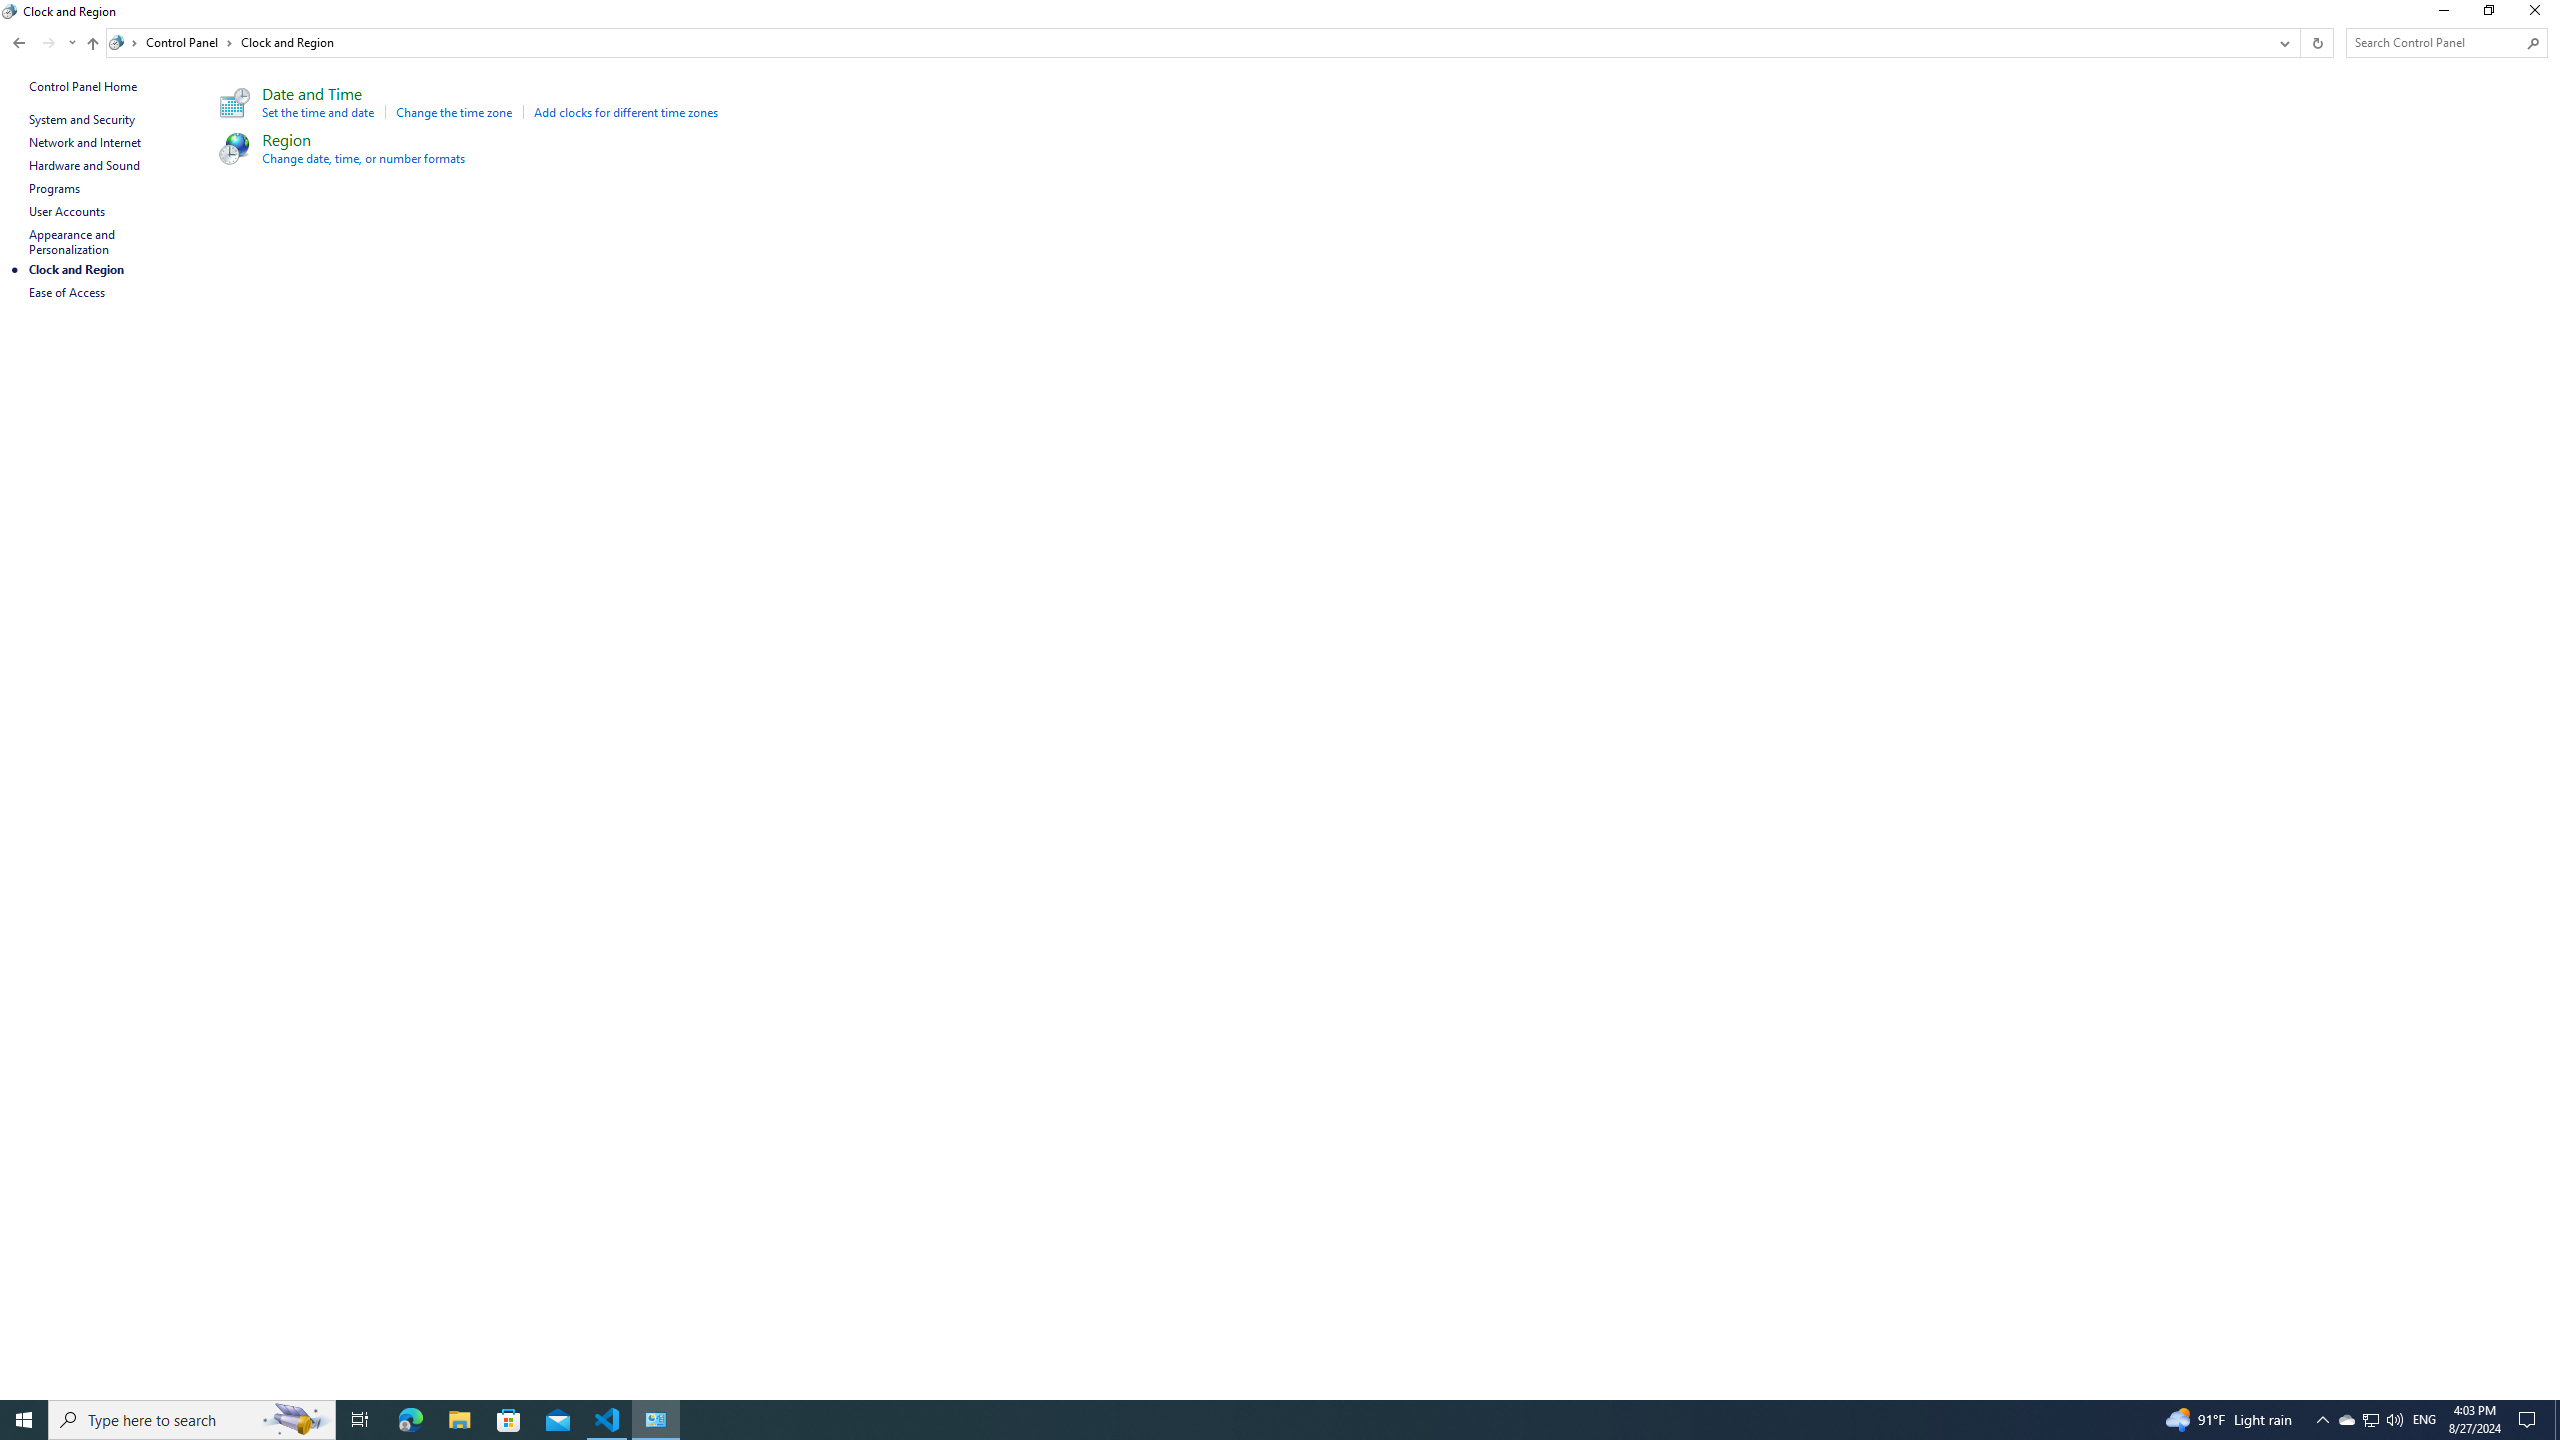  Describe the element at coordinates (48, 42) in the screenshot. I see `Forward (Alt + Right Arrow)` at that location.